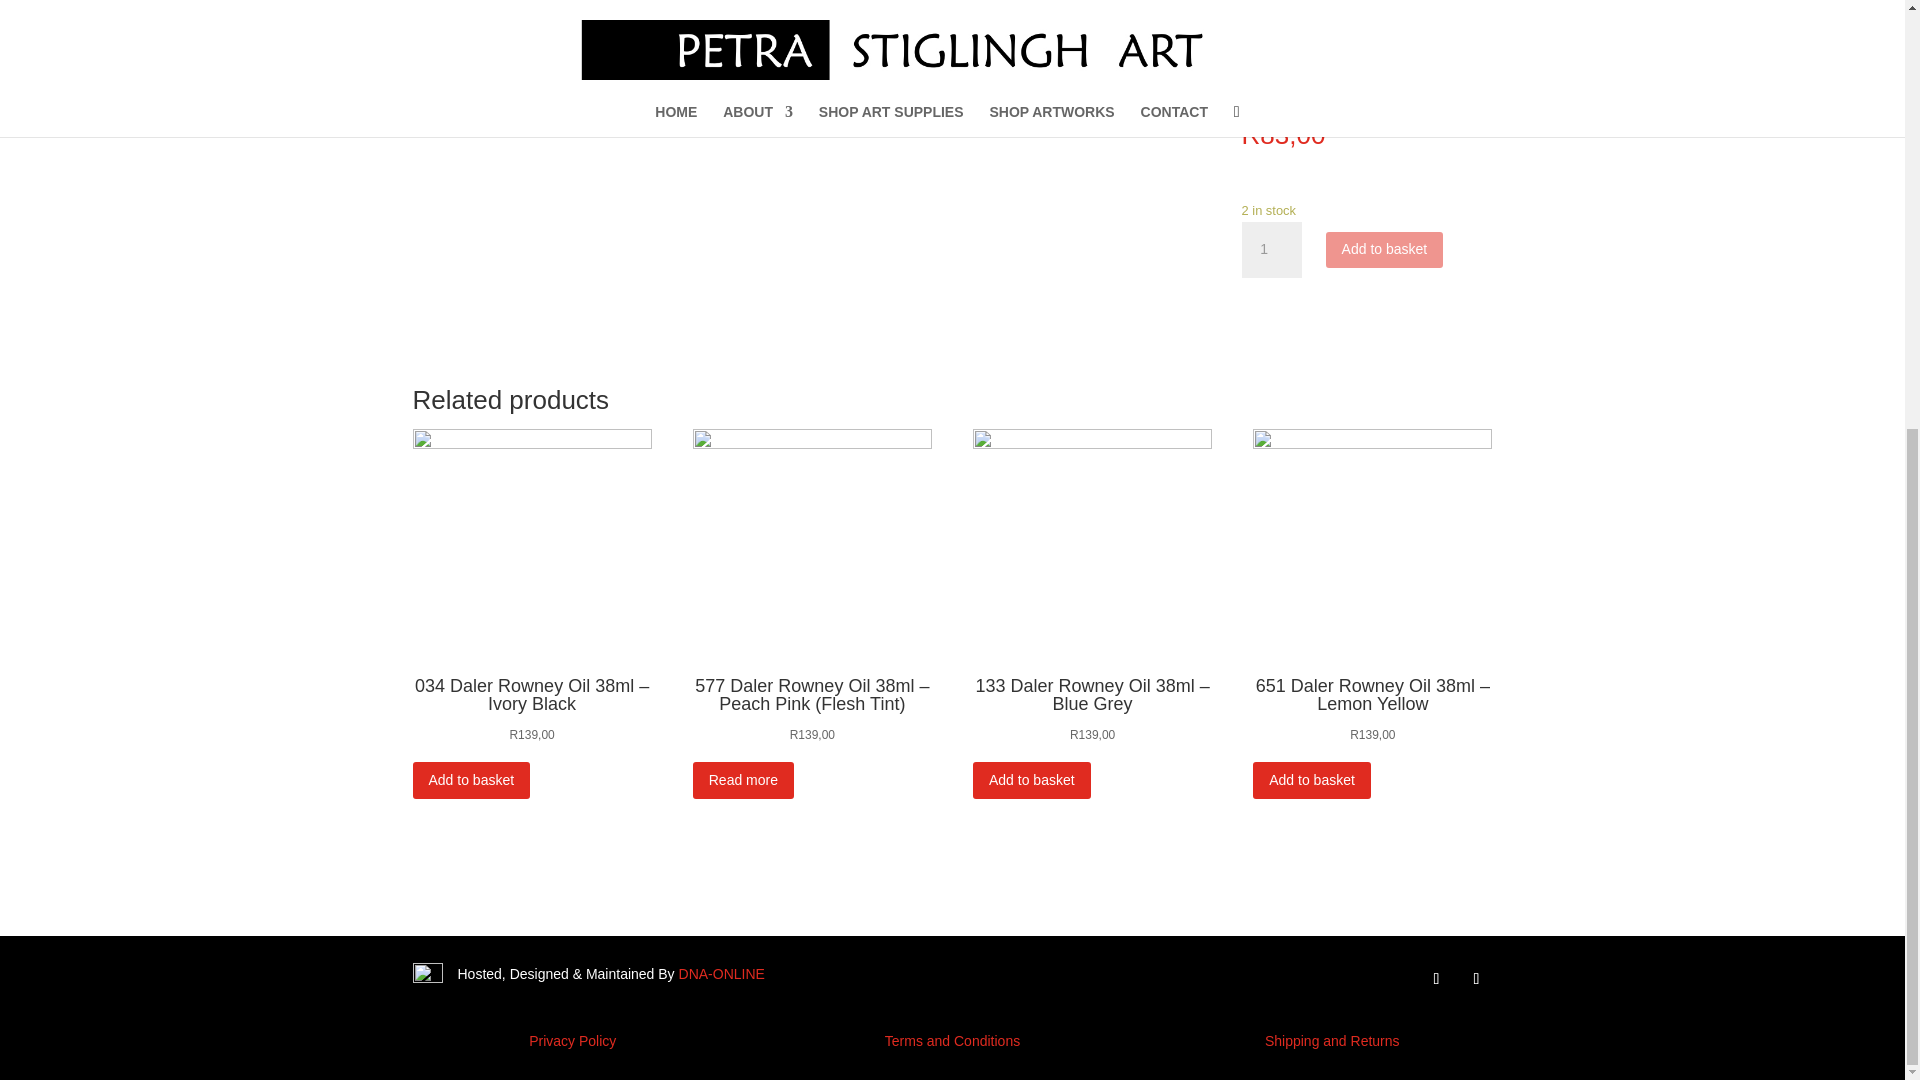 Image resolution: width=1920 pixels, height=1080 pixels. I want to click on Privacy Policy, so click(572, 1040).